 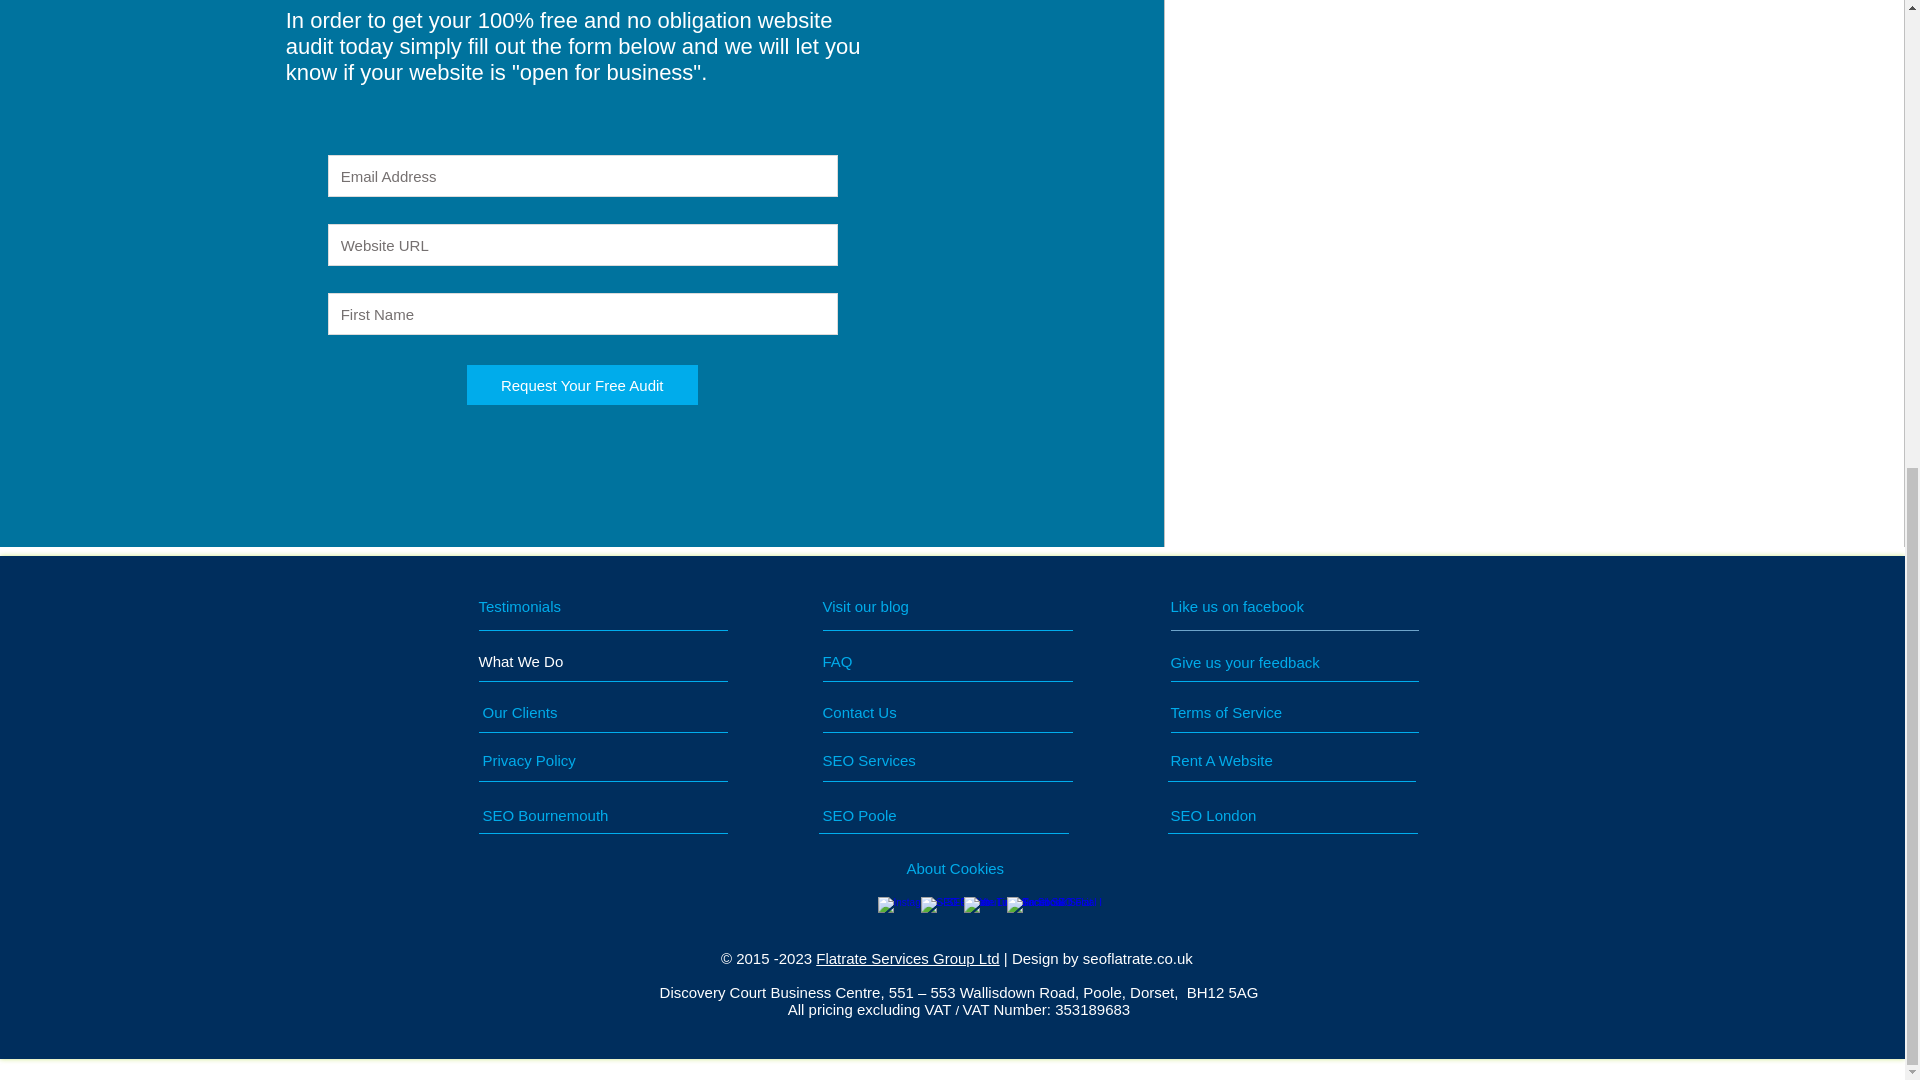 What do you see at coordinates (1252, 712) in the screenshot?
I see `Terms of Service` at bounding box center [1252, 712].